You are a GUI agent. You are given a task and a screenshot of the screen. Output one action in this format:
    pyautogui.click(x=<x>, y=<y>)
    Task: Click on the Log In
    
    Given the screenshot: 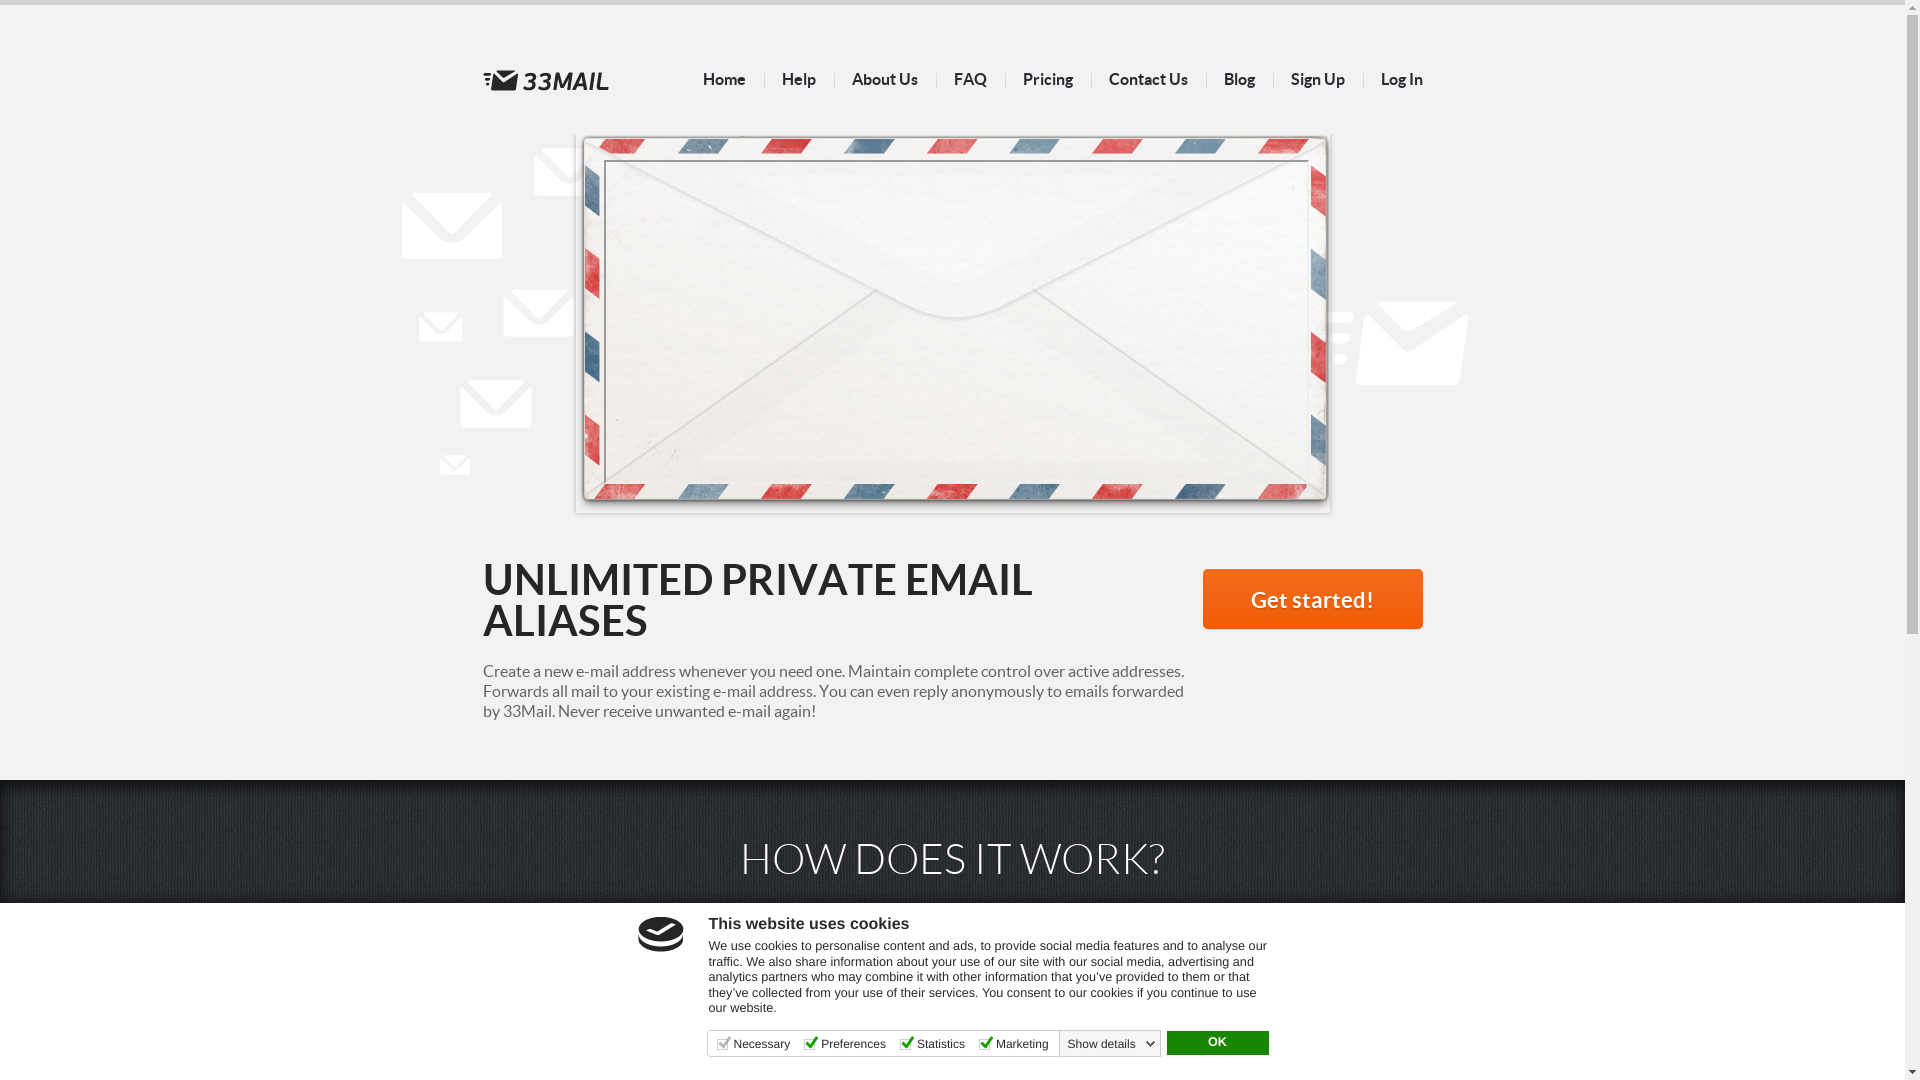 What is the action you would take?
    pyautogui.click(x=1401, y=79)
    